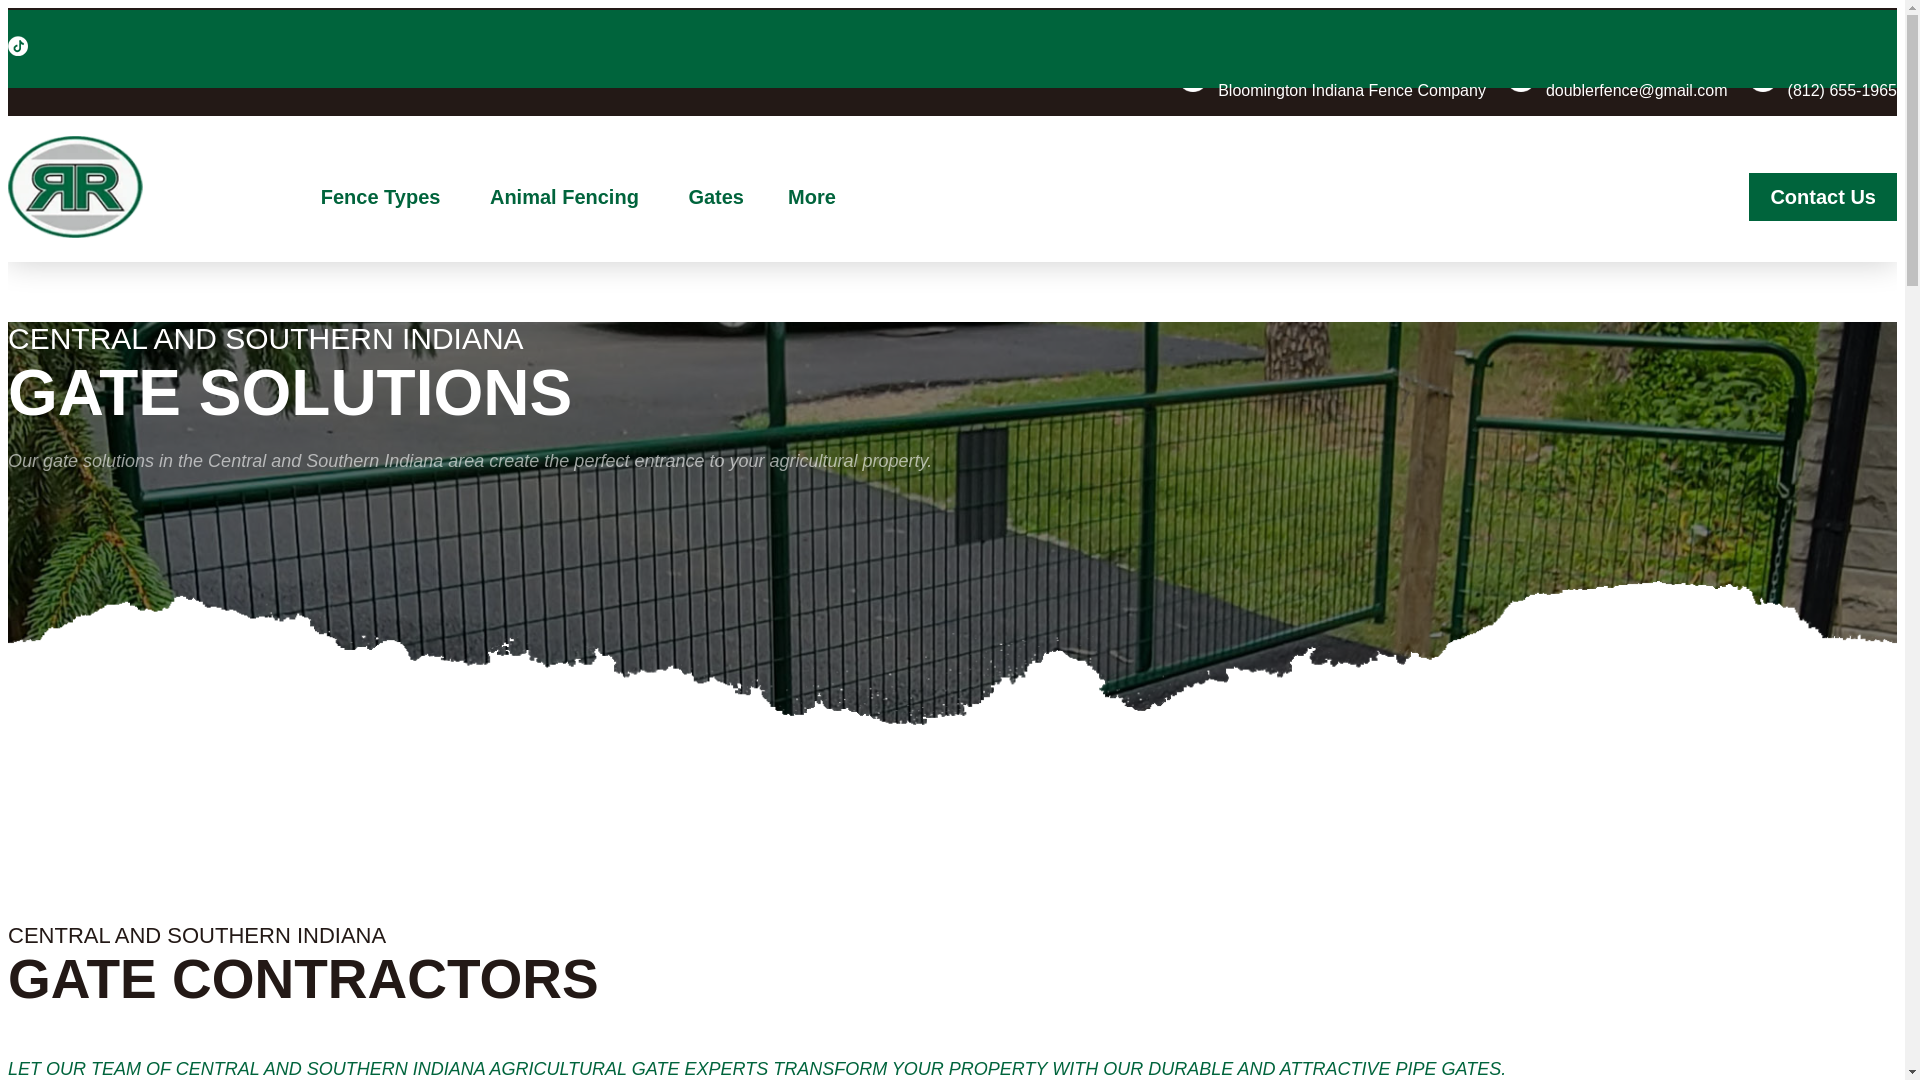  I want to click on Board Fence, so click(439, 284).